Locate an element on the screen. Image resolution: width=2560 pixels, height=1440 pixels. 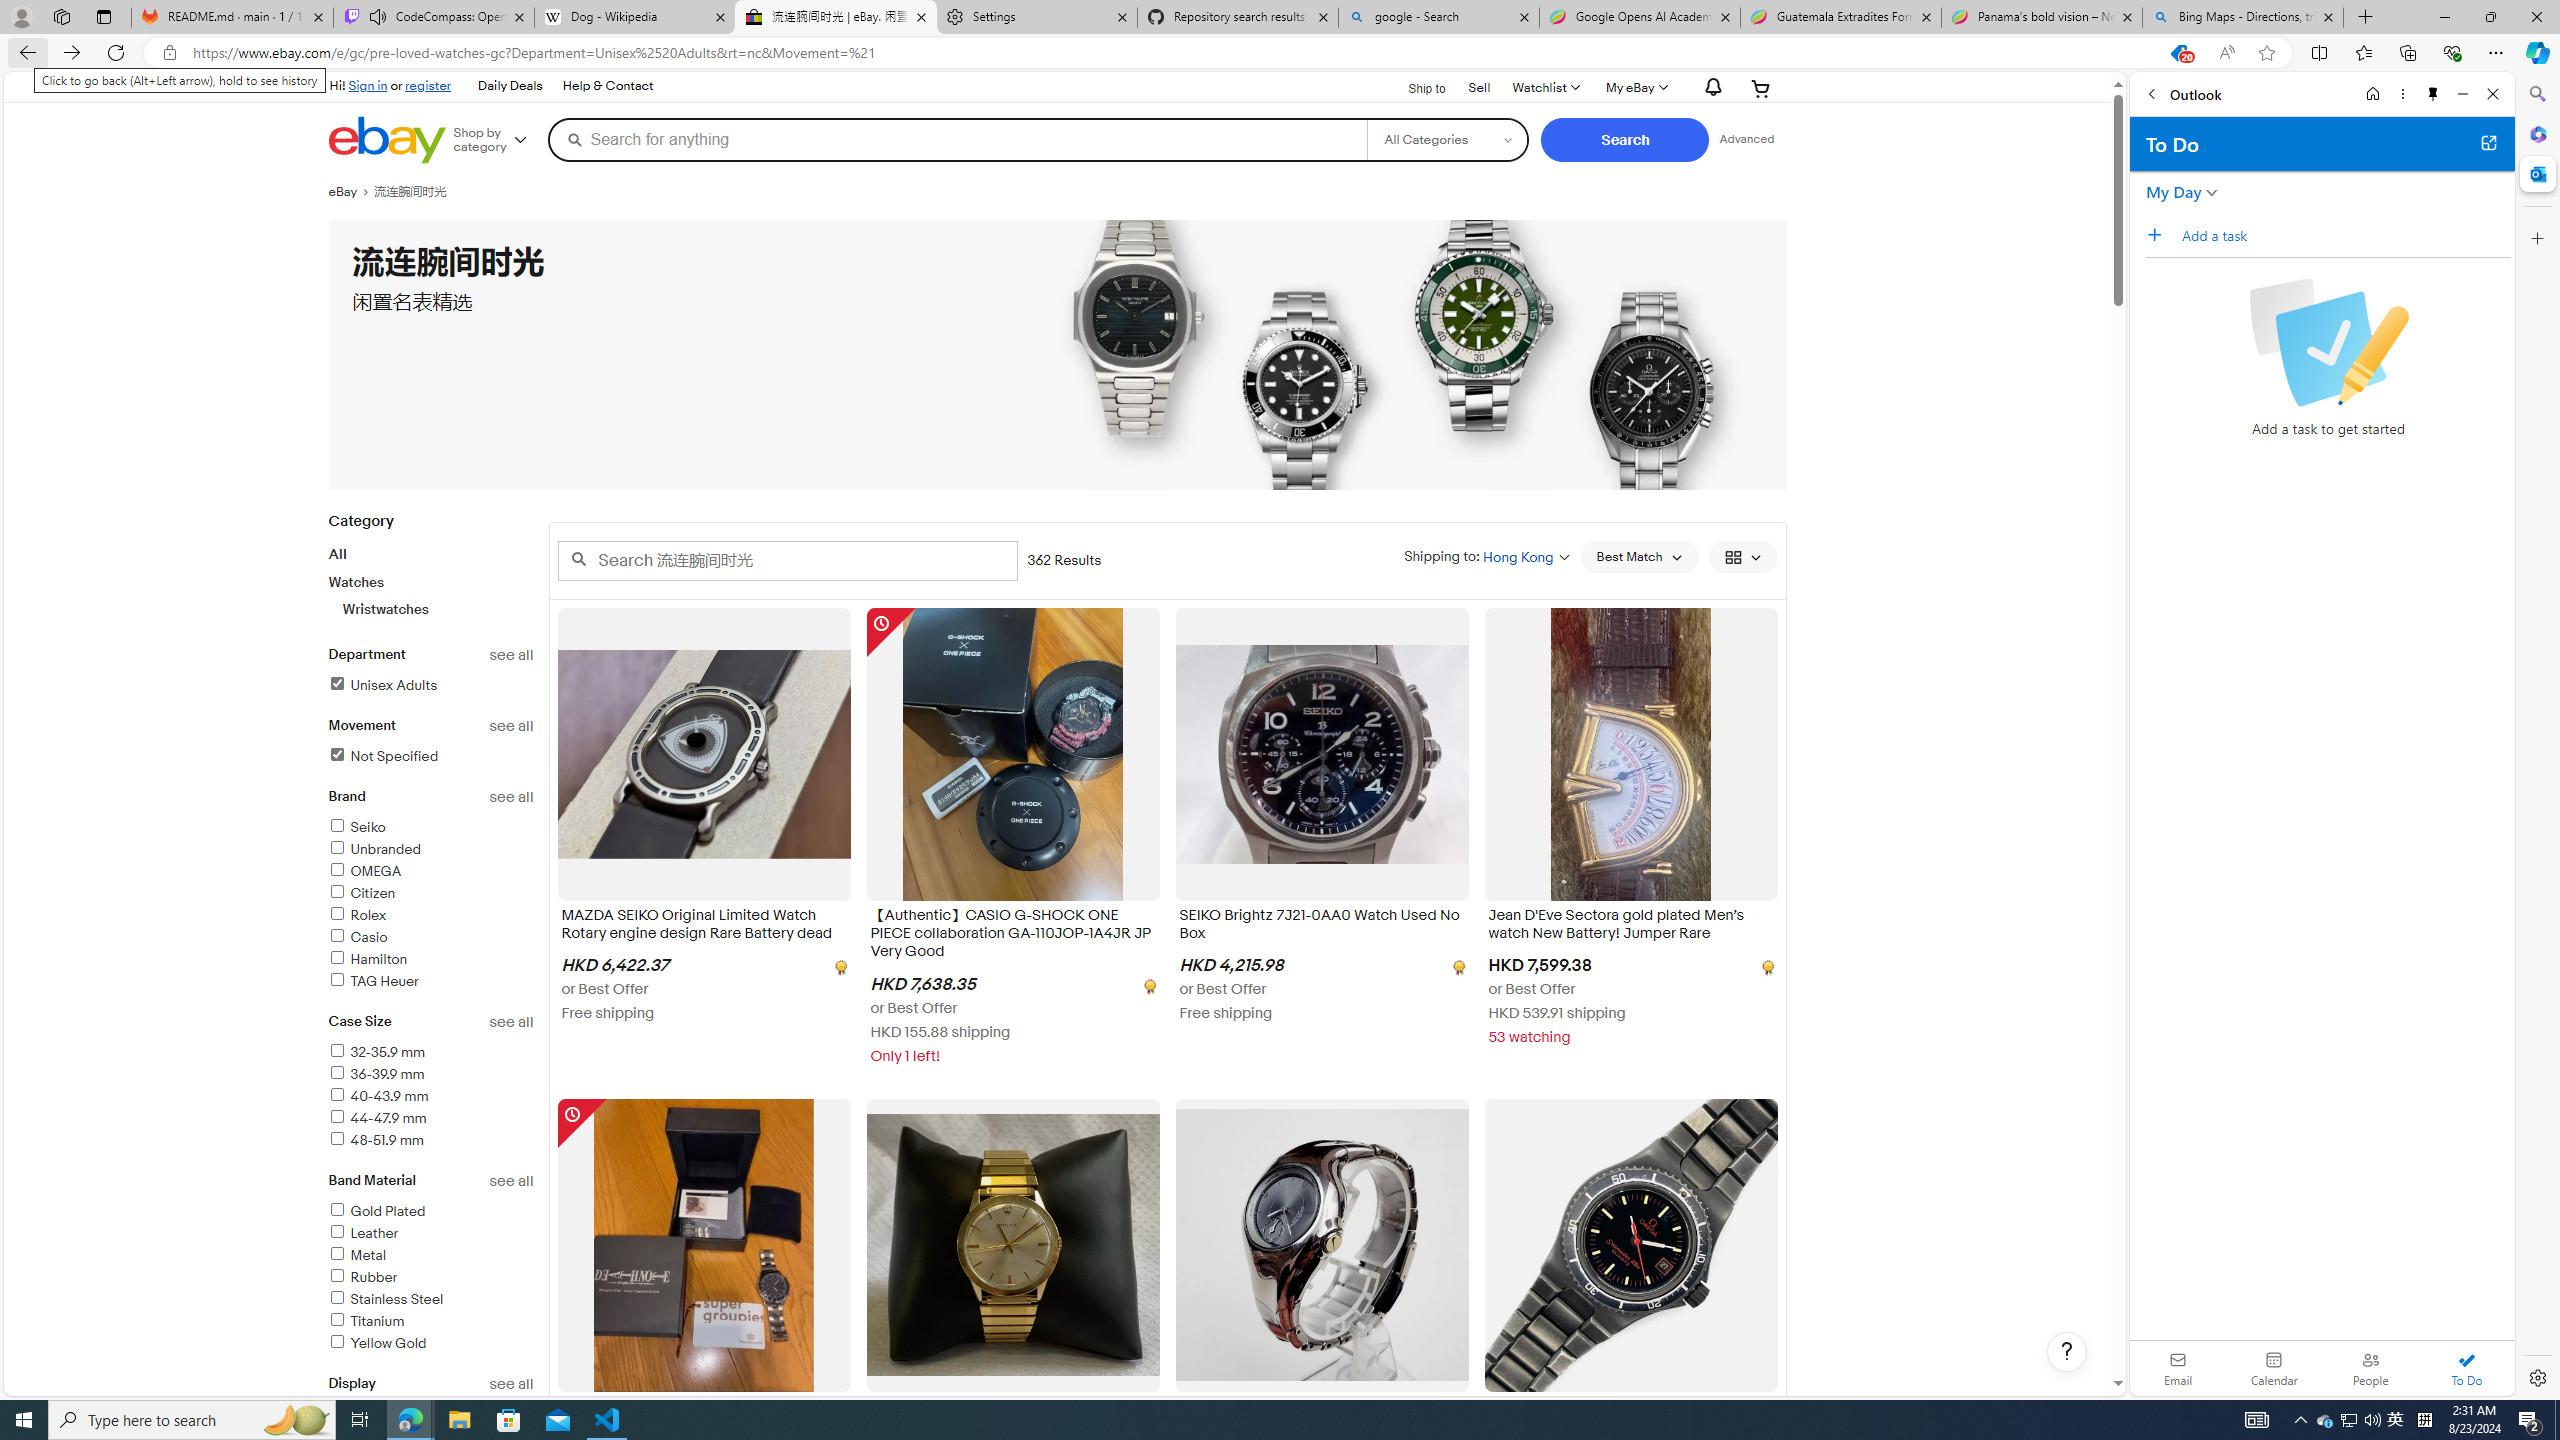
Enter your search keyword is located at coordinates (788, 560).